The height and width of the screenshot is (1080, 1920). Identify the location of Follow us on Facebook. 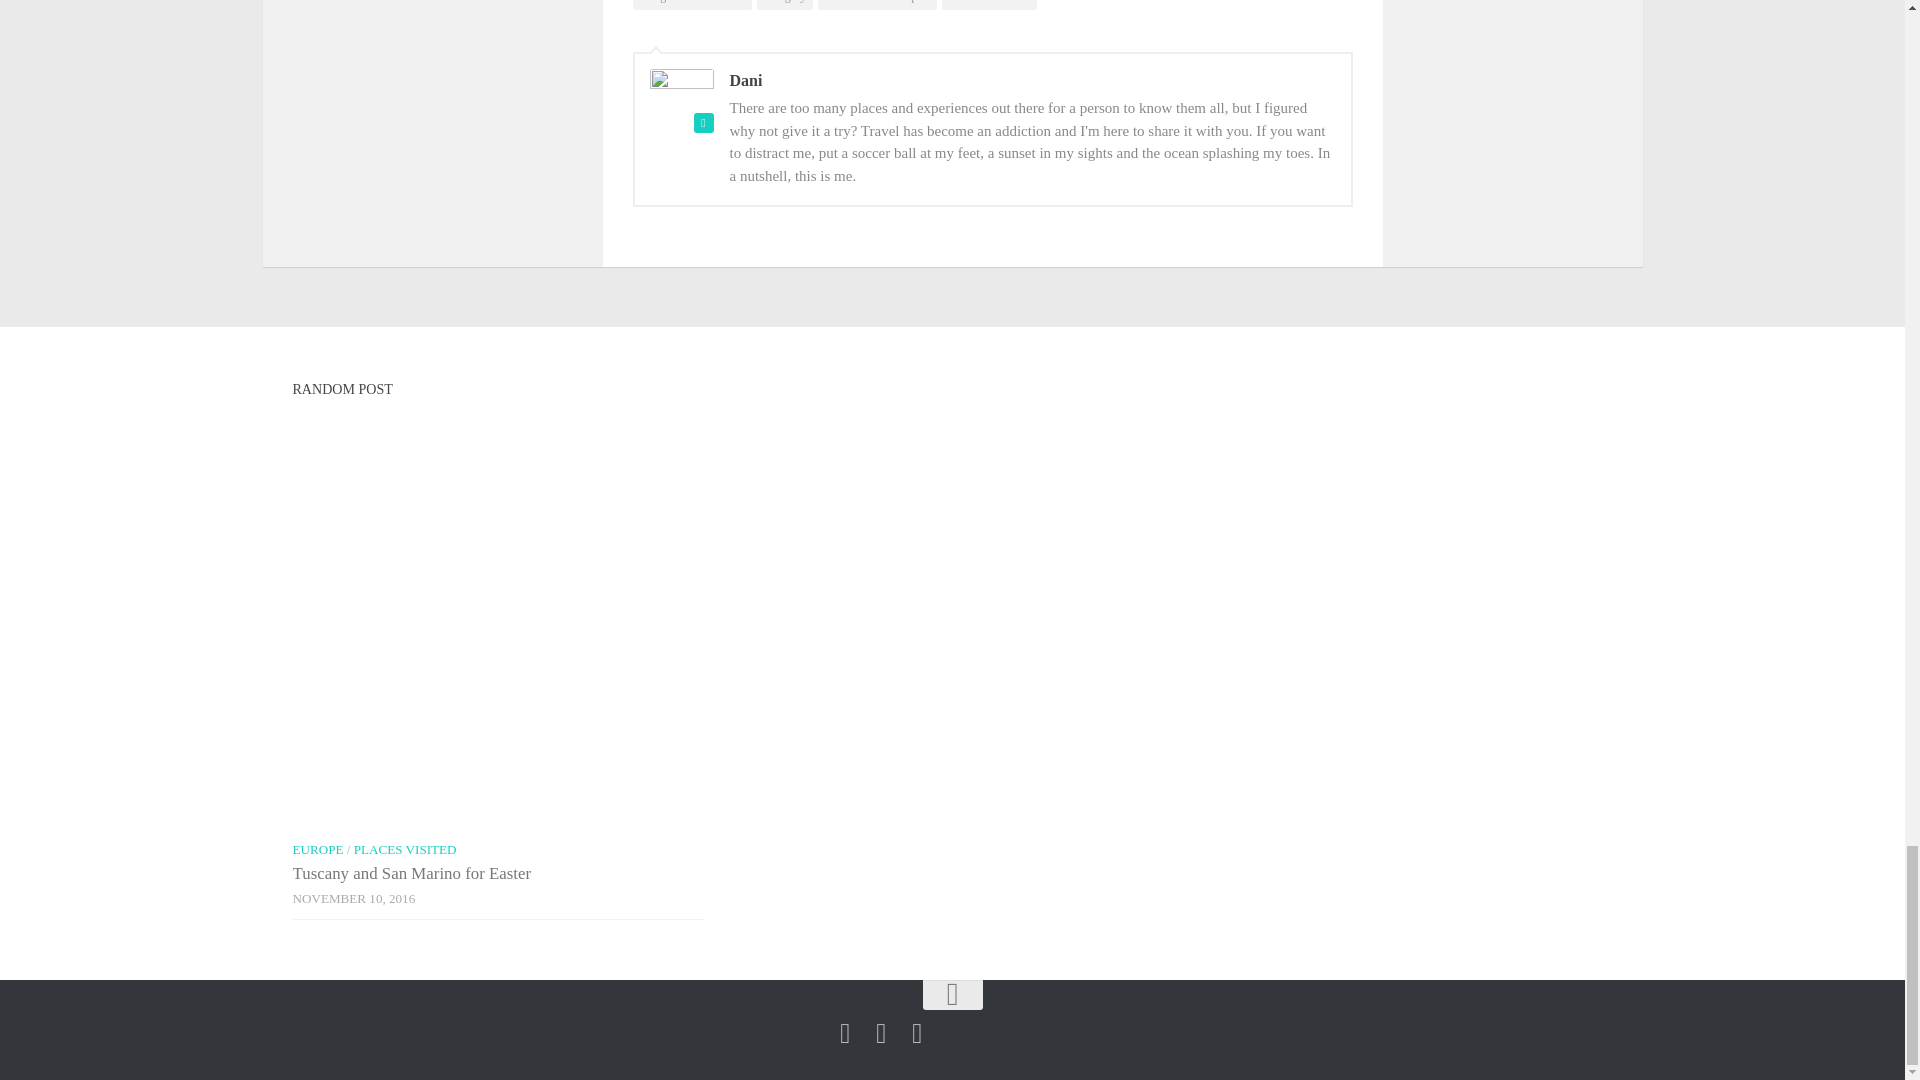
(844, 1033).